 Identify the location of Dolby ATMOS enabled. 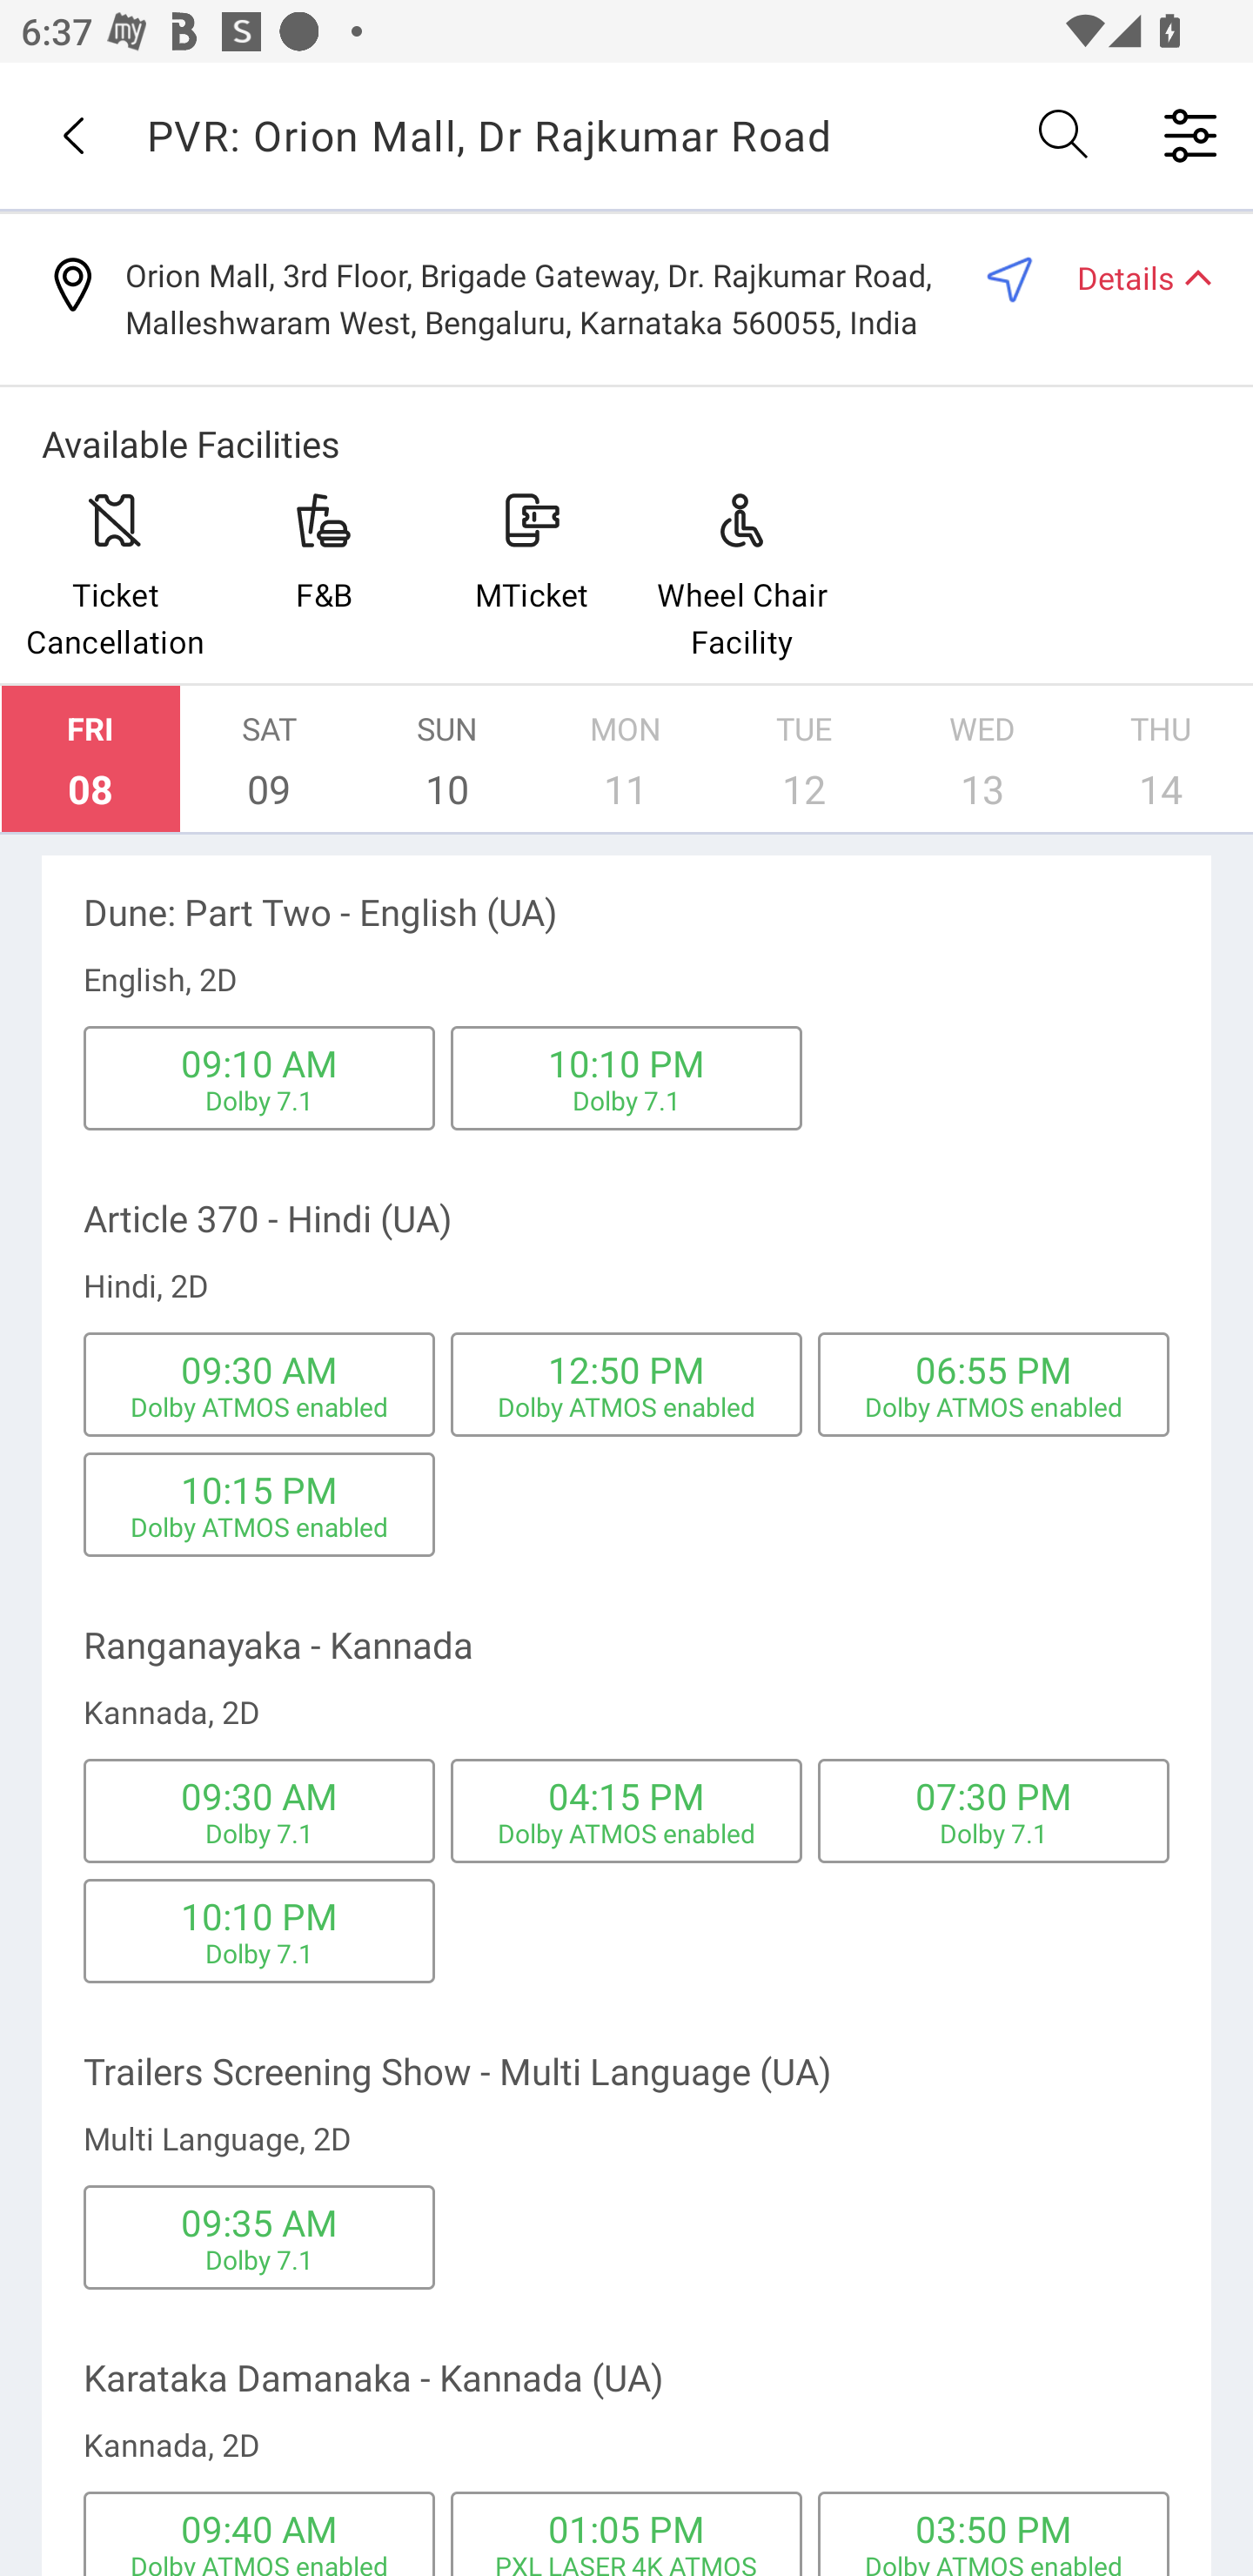
(994, 1406).